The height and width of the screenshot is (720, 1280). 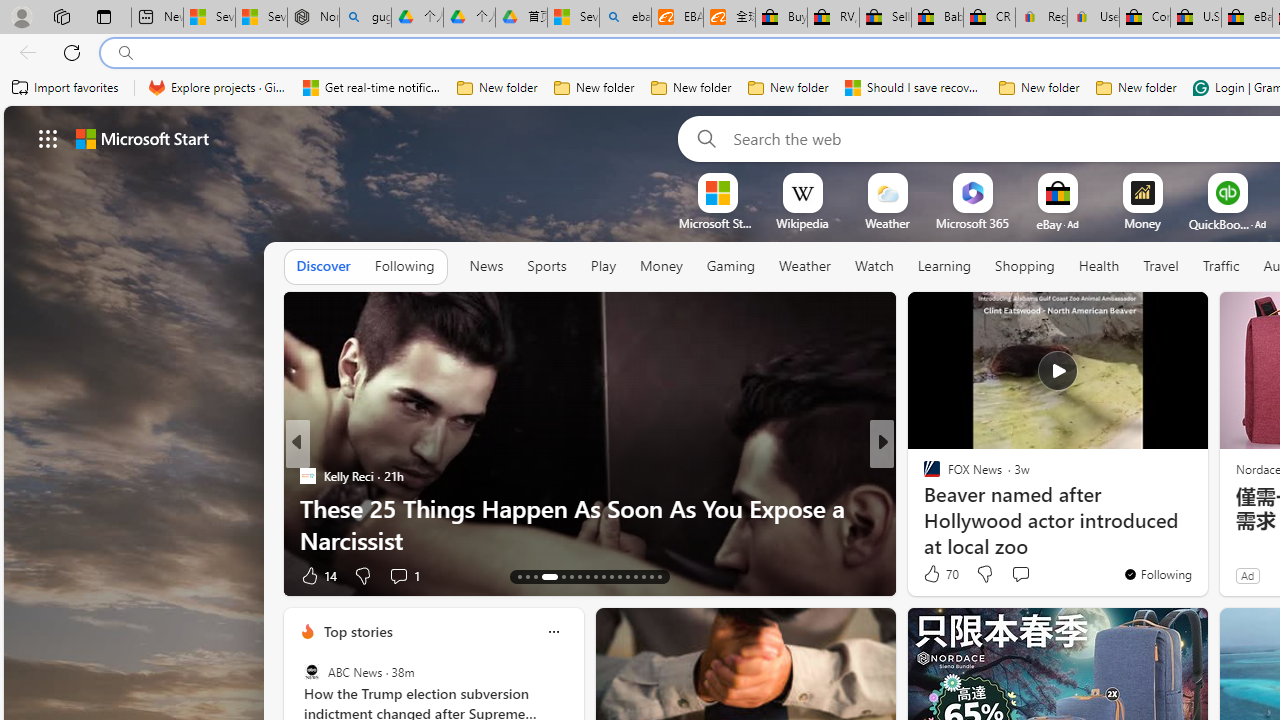 I want to click on Real Wild, so click(x=923, y=508).